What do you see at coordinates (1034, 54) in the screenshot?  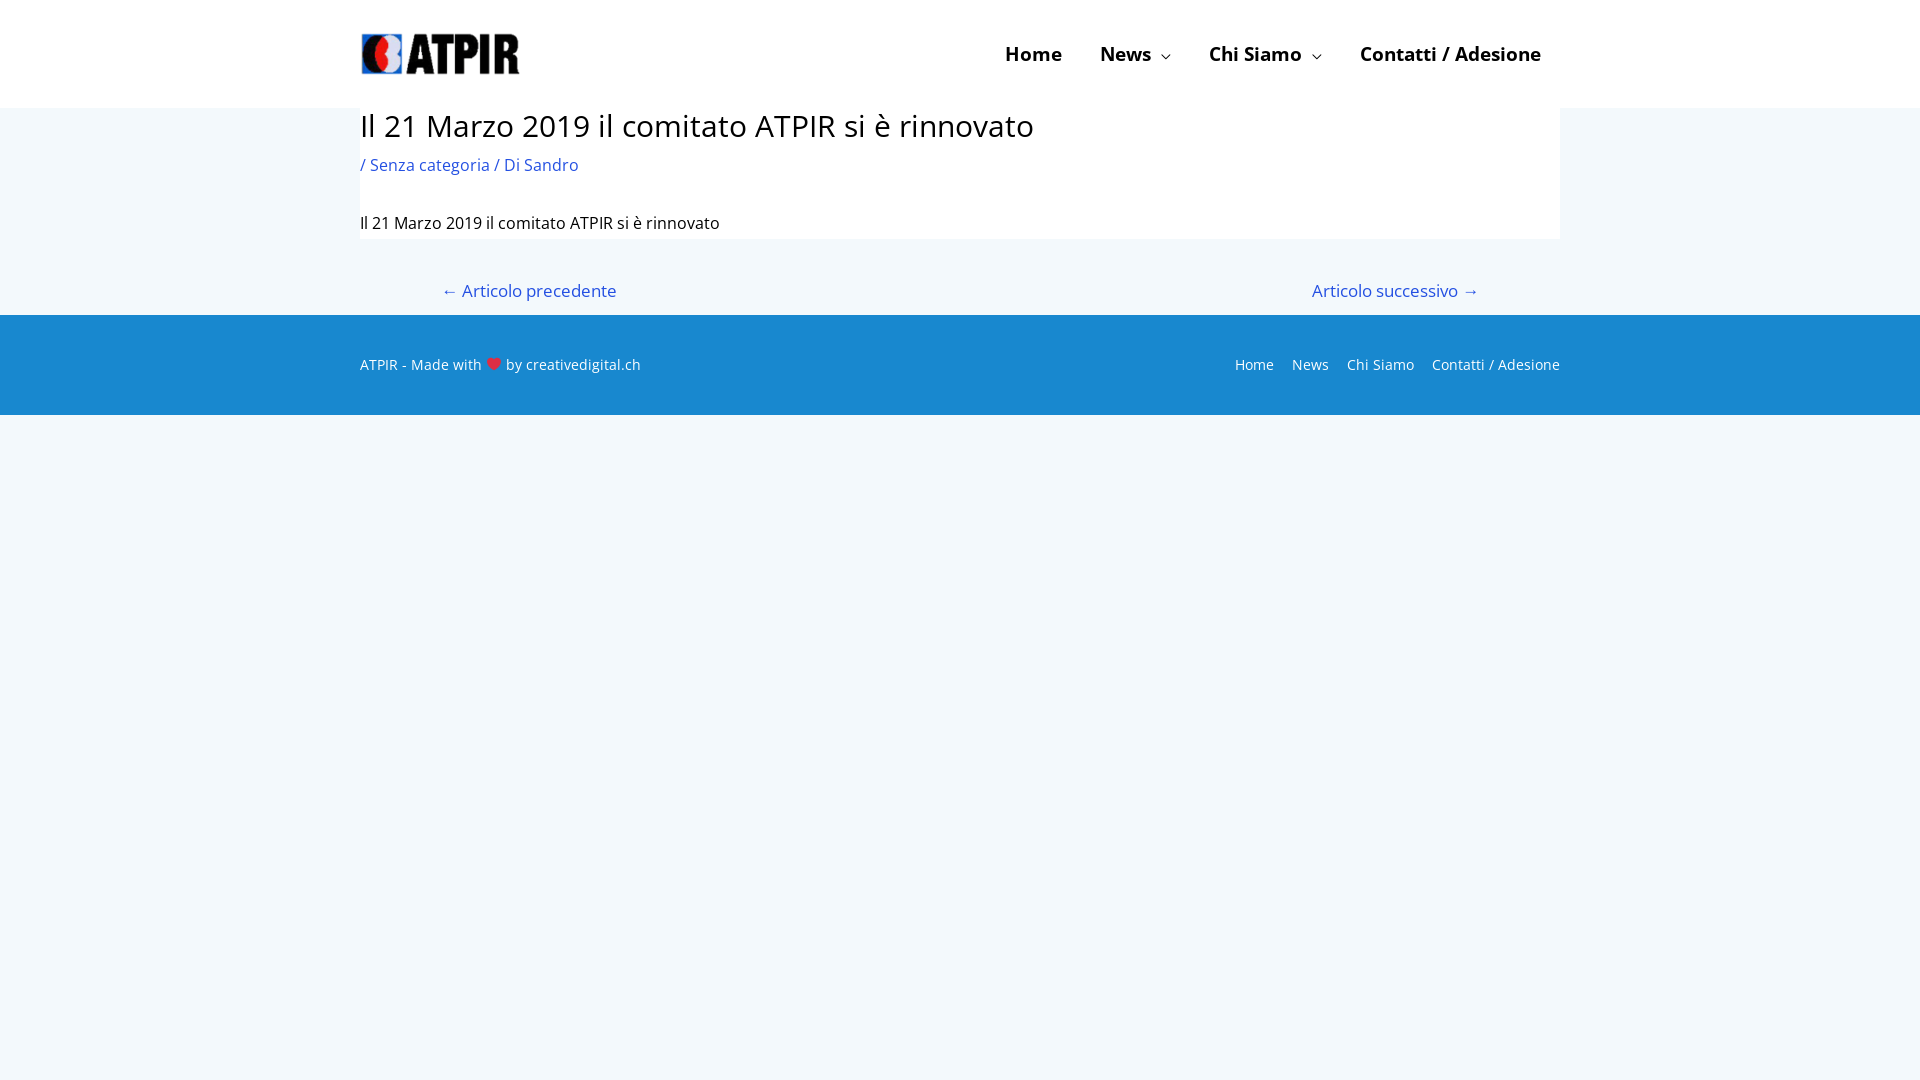 I see `Home` at bounding box center [1034, 54].